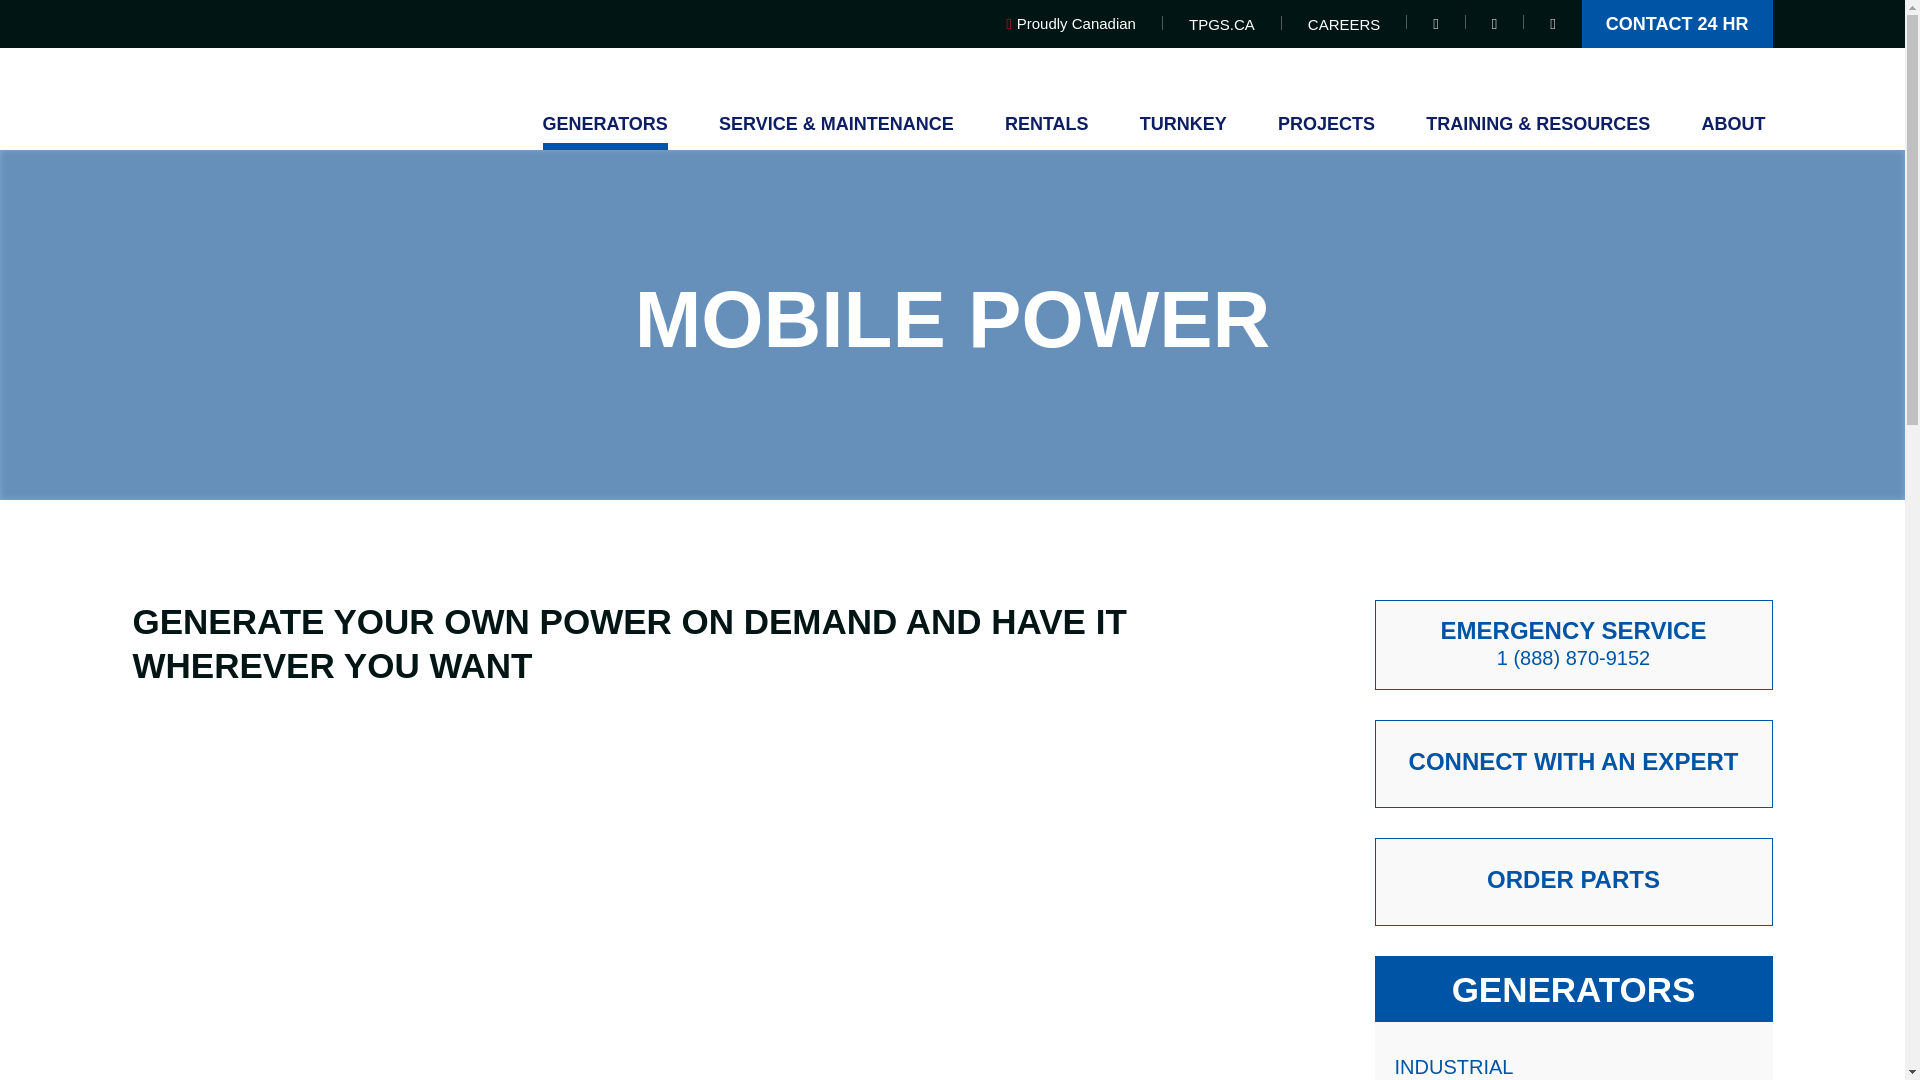  I want to click on Total Power, so click(268, 62).